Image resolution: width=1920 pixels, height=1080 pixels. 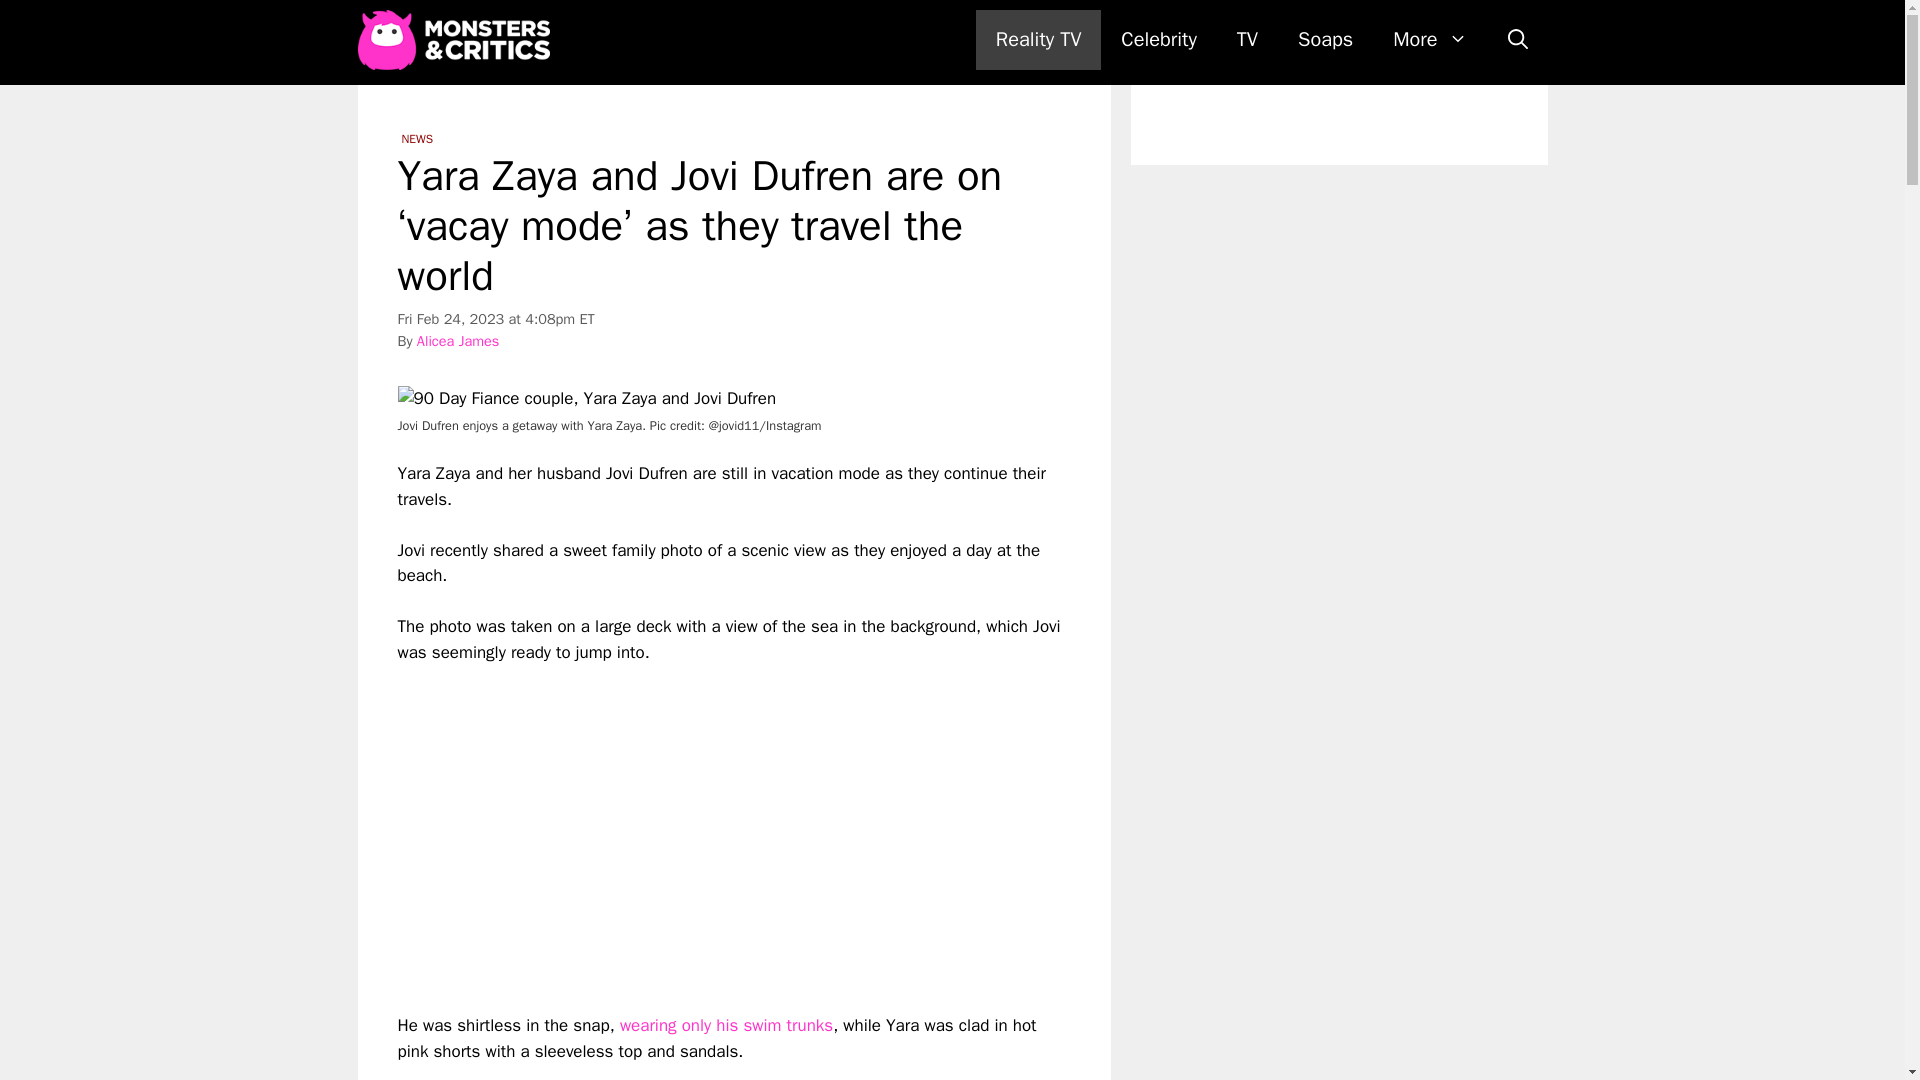 What do you see at coordinates (1429, 40) in the screenshot?
I see `More` at bounding box center [1429, 40].